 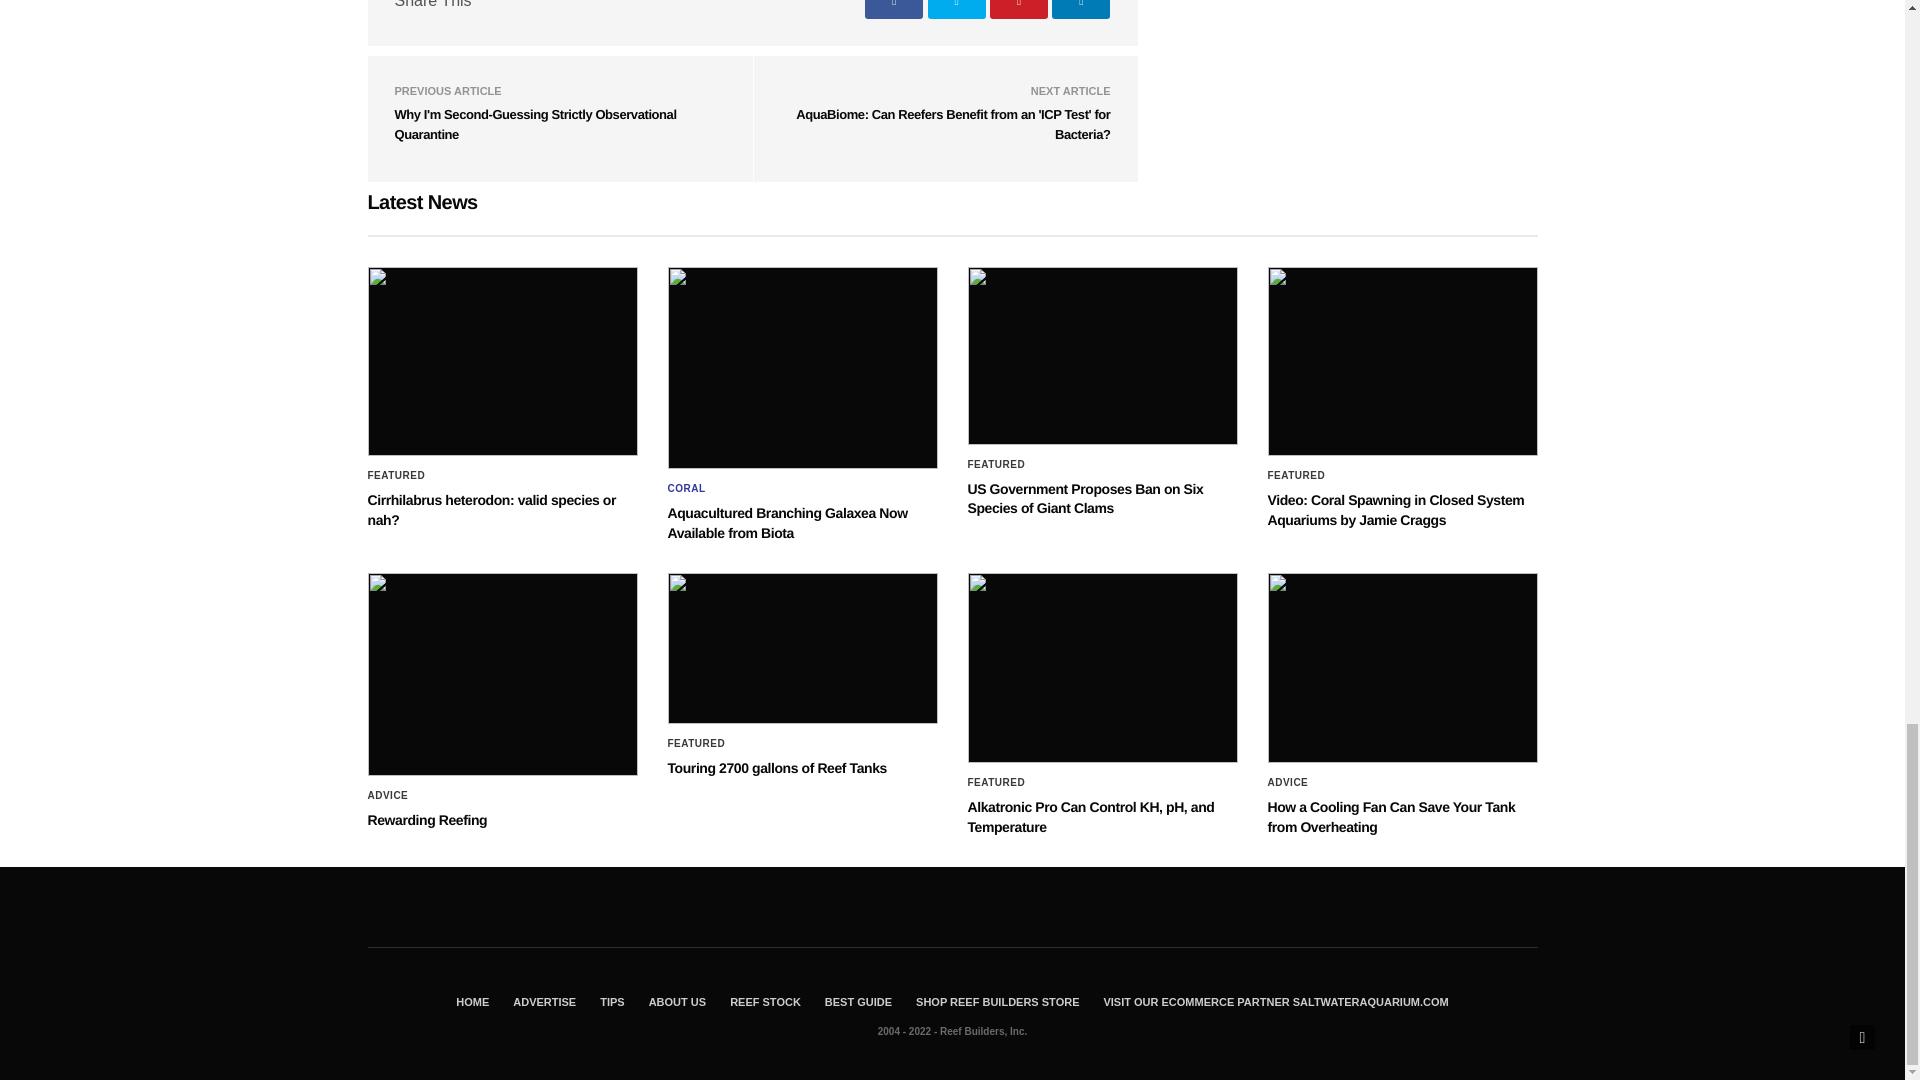 I want to click on Featured, so click(x=397, y=475).